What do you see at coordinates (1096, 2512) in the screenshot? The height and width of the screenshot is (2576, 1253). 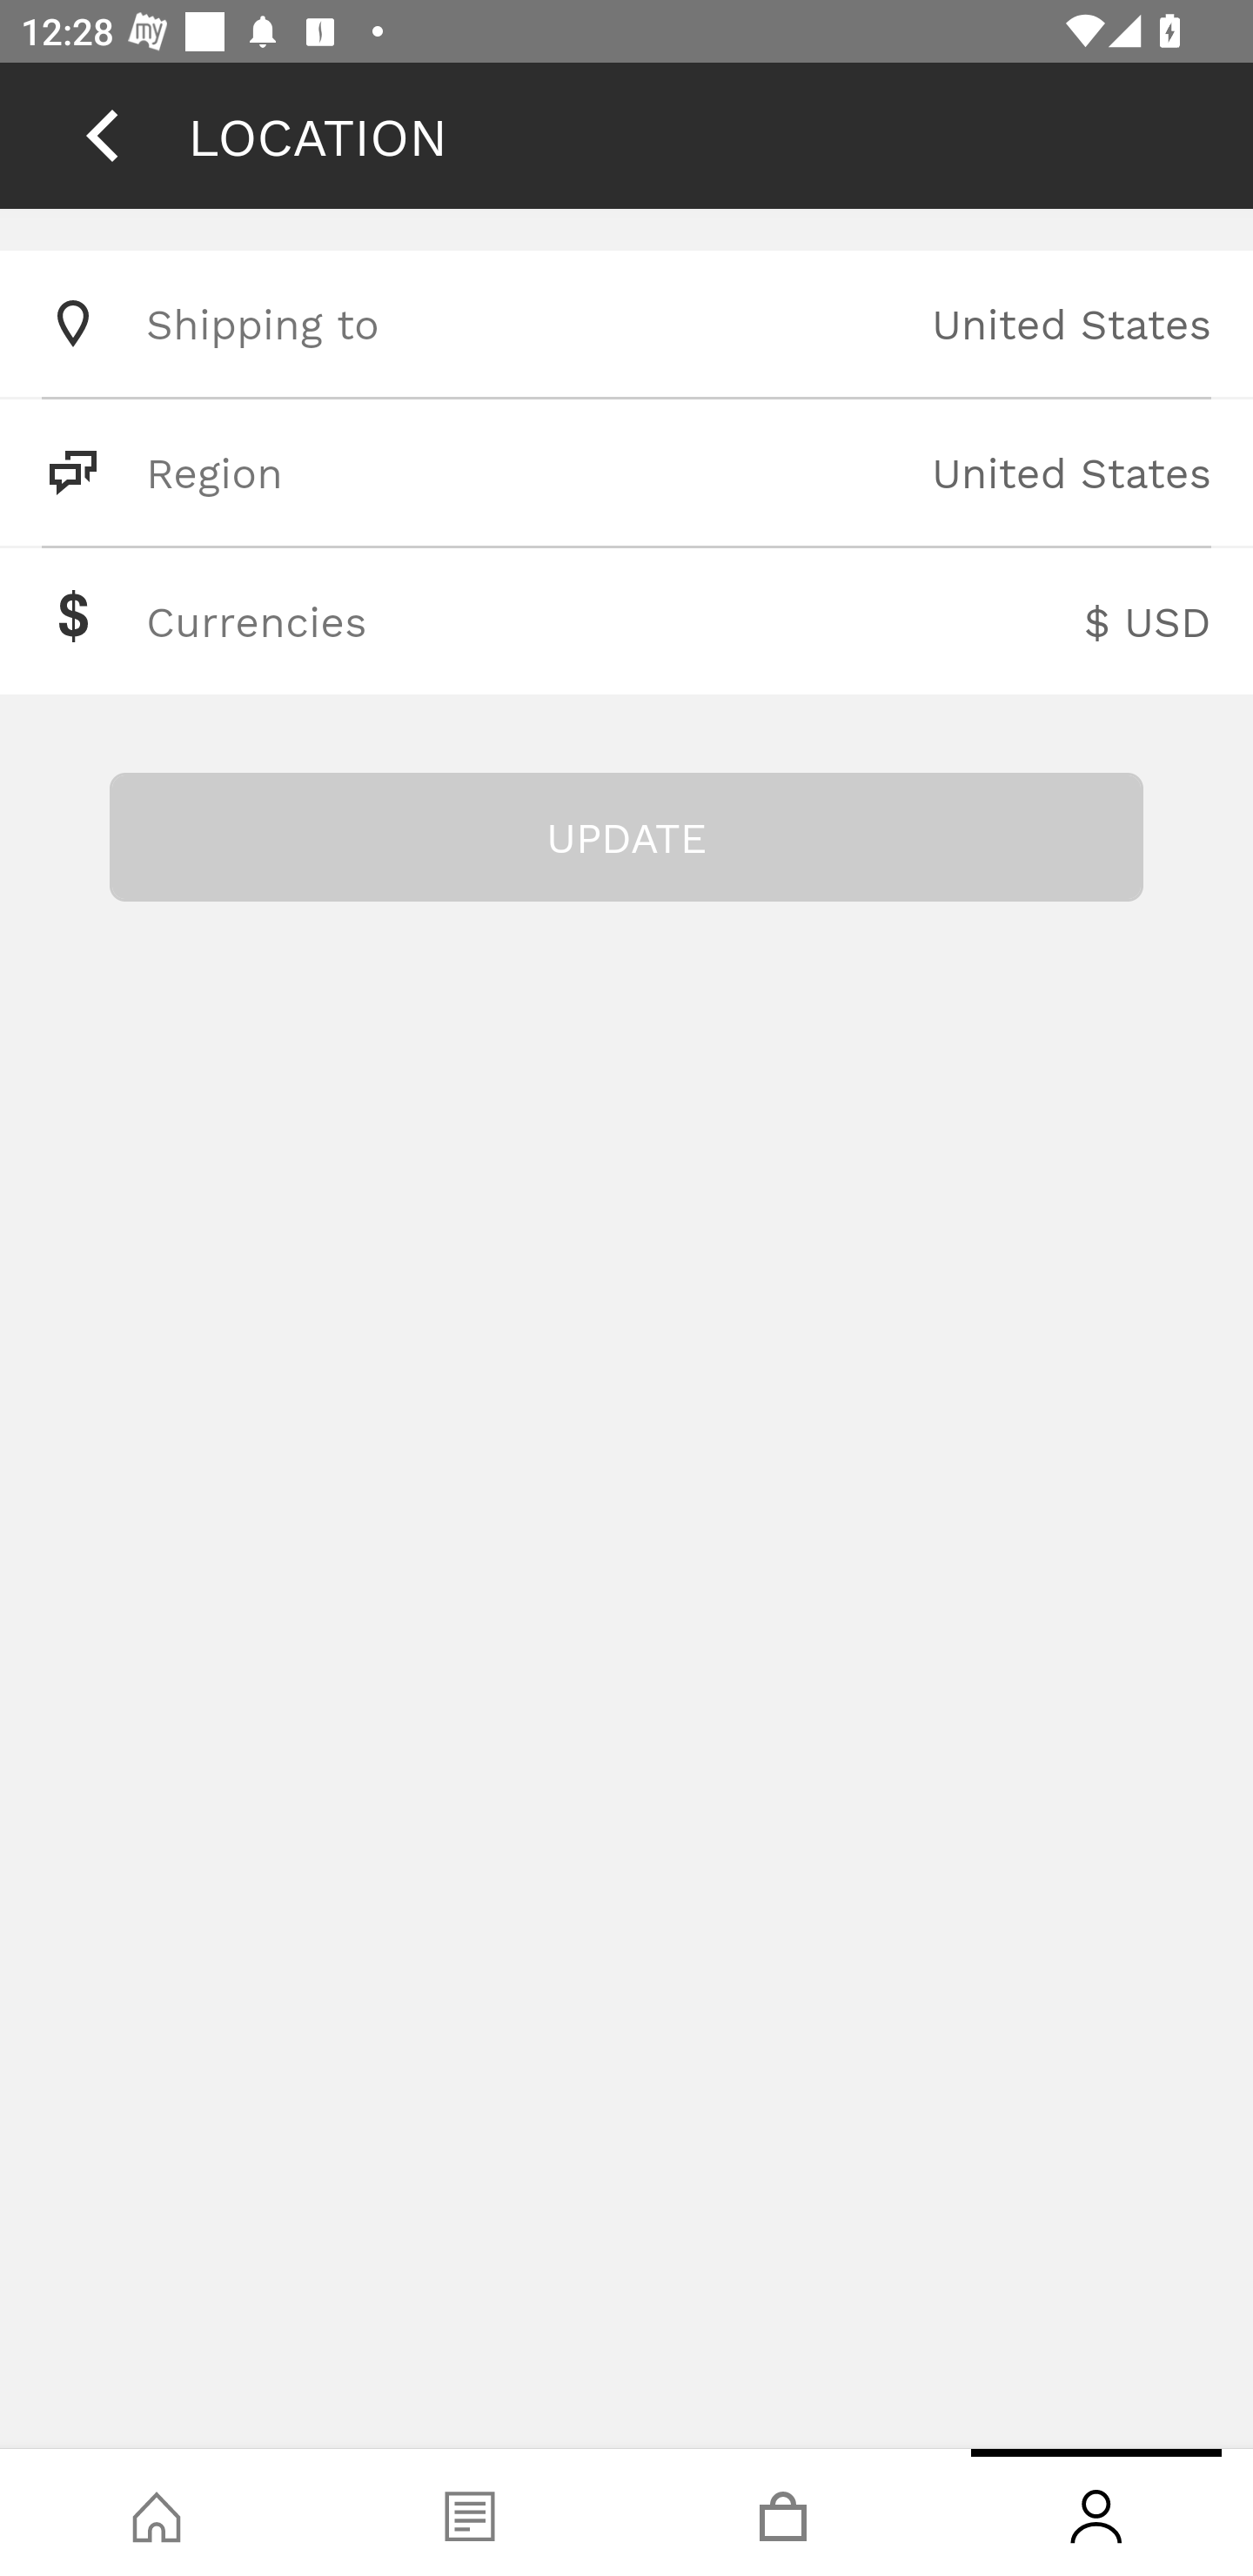 I see `Account, tab, 4 of 4` at bounding box center [1096, 2512].